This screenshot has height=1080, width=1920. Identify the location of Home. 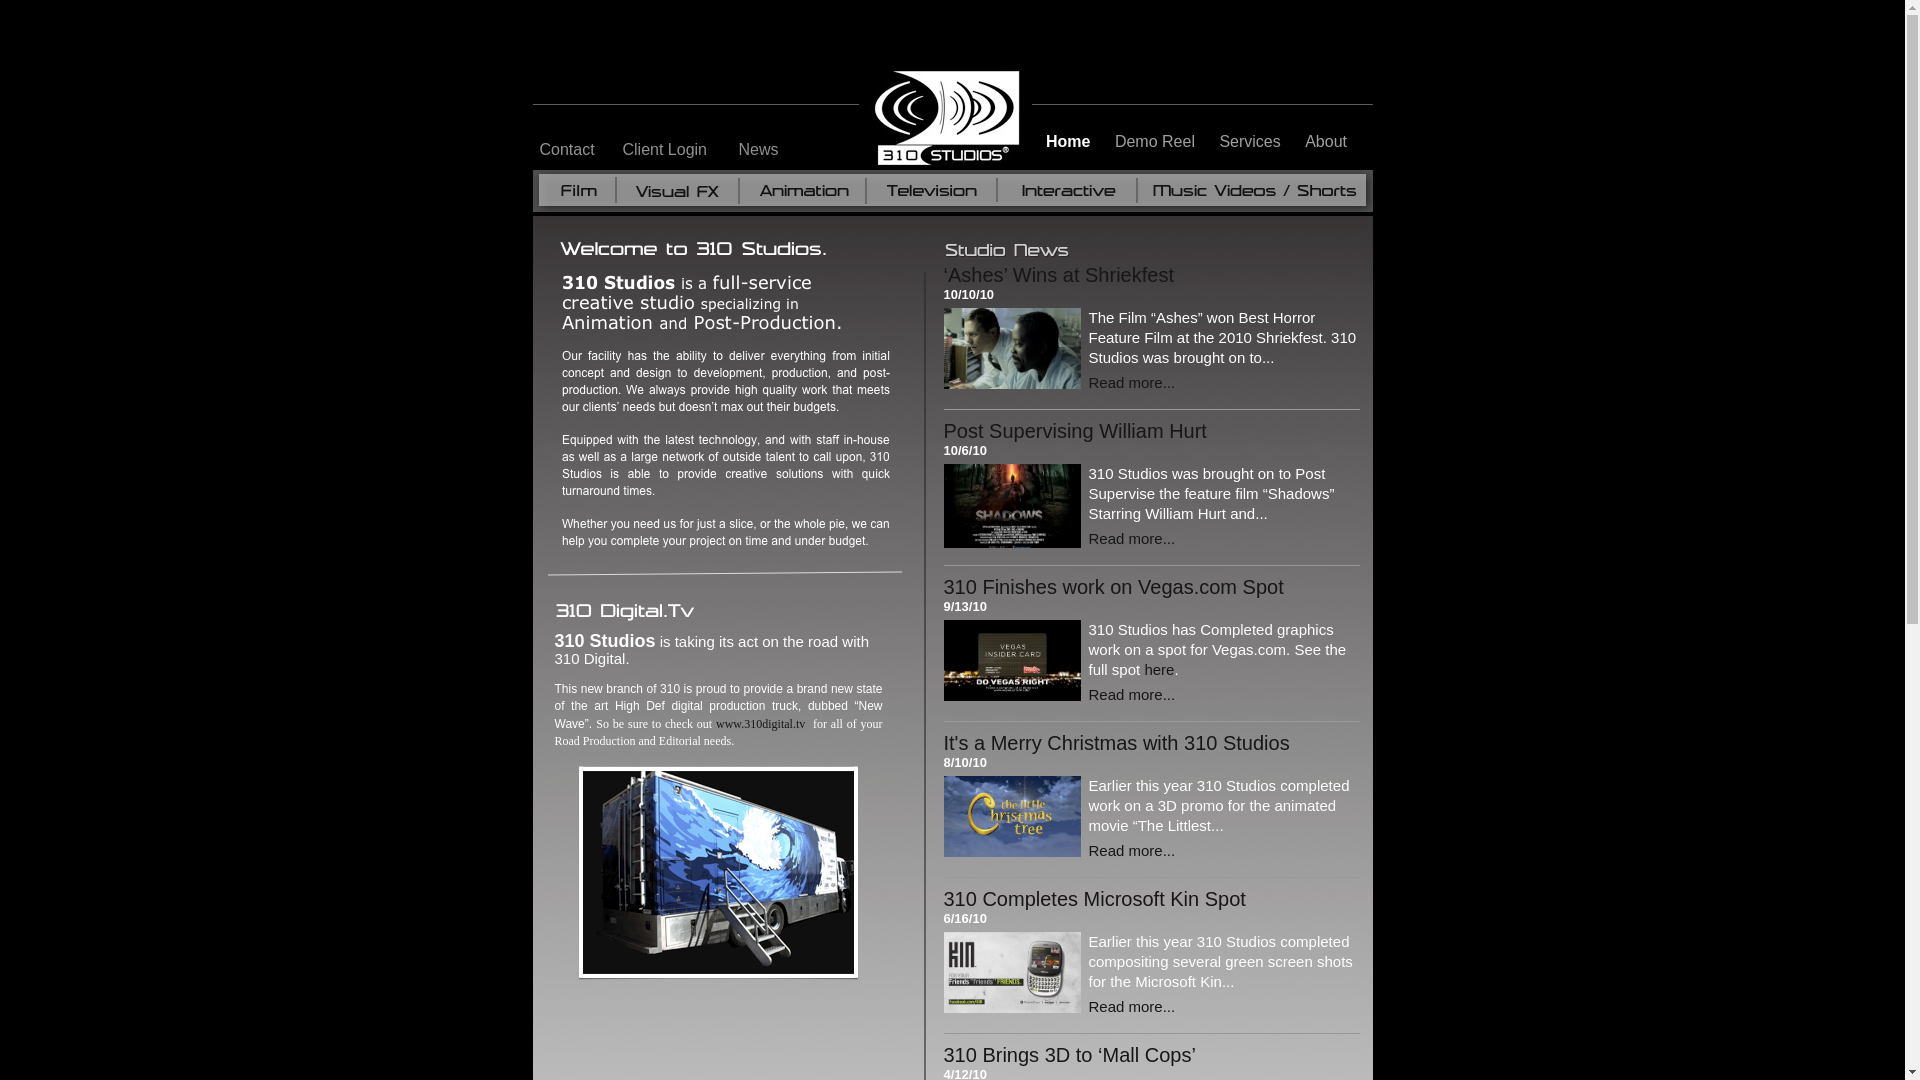
(1070, 142).